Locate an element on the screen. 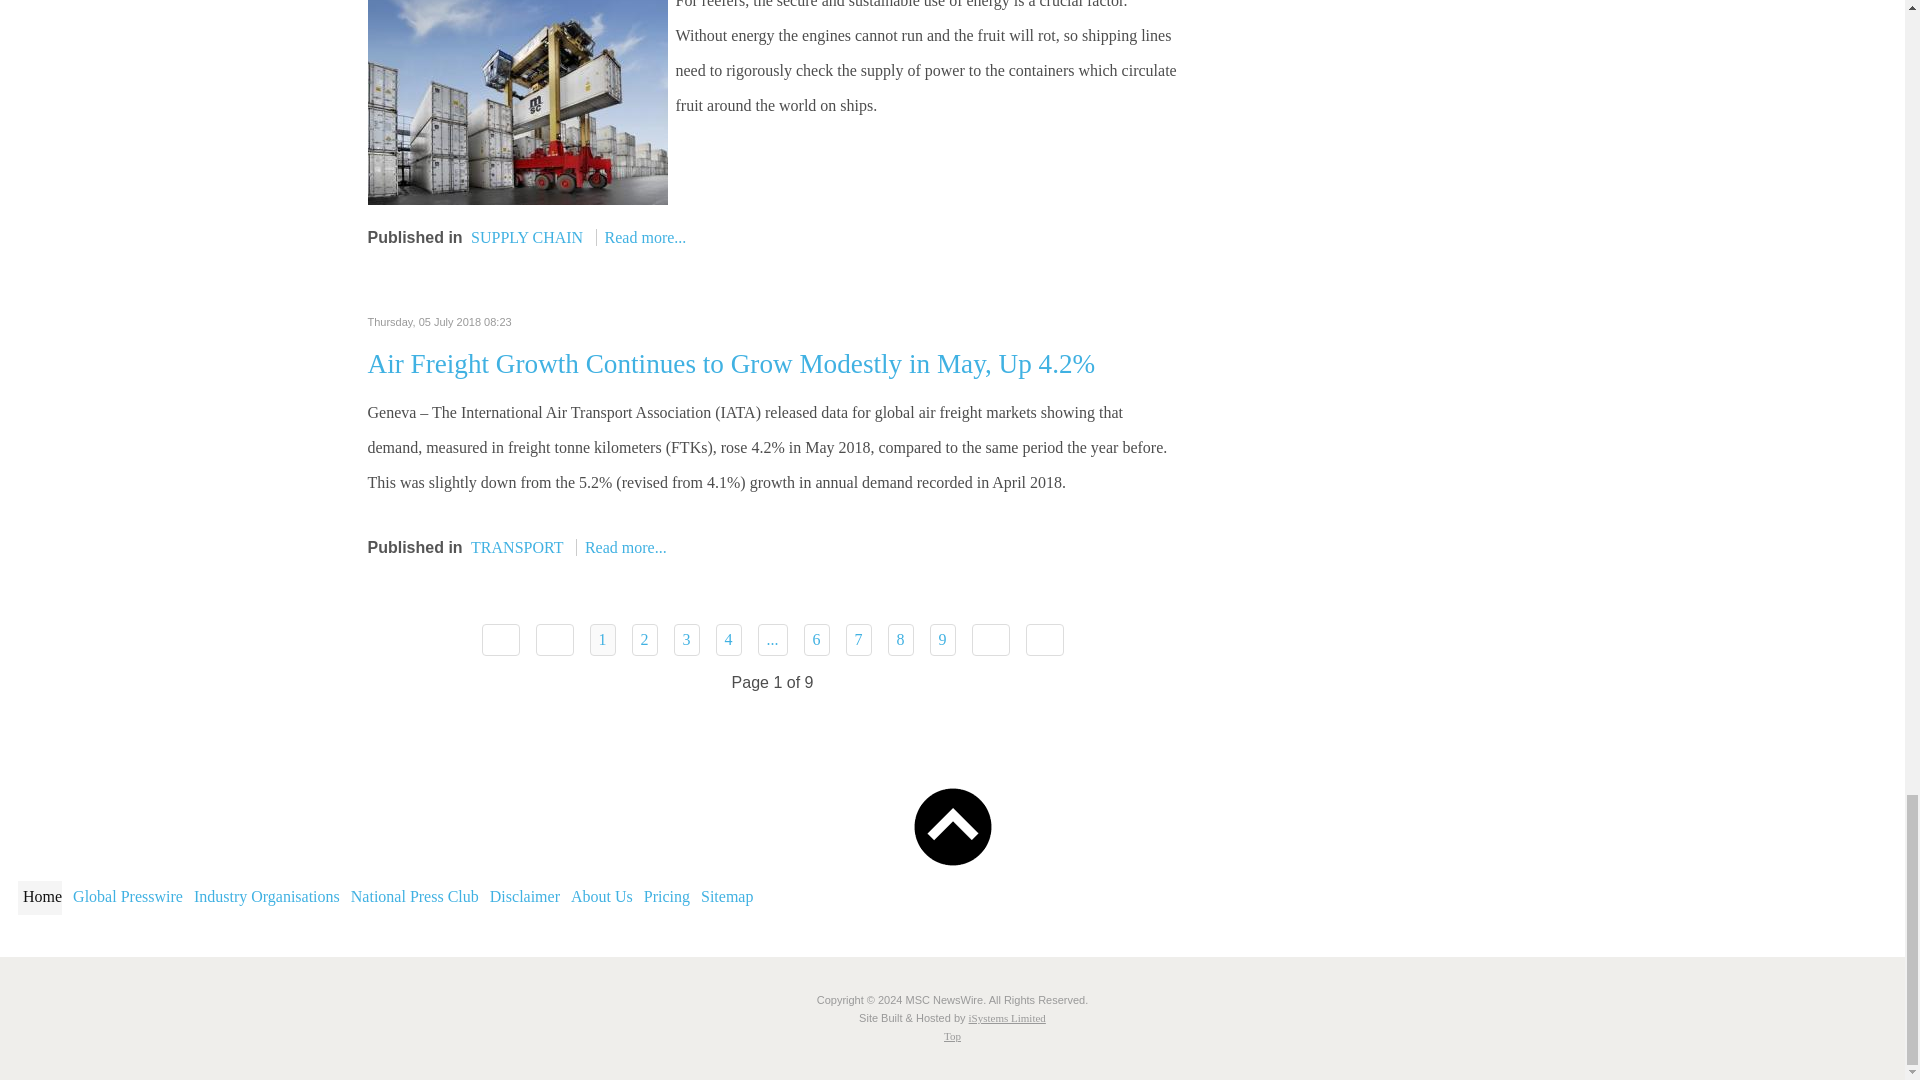 This screenshot has height=1080, width=1920. 5 is located at coordinates (772, 640).